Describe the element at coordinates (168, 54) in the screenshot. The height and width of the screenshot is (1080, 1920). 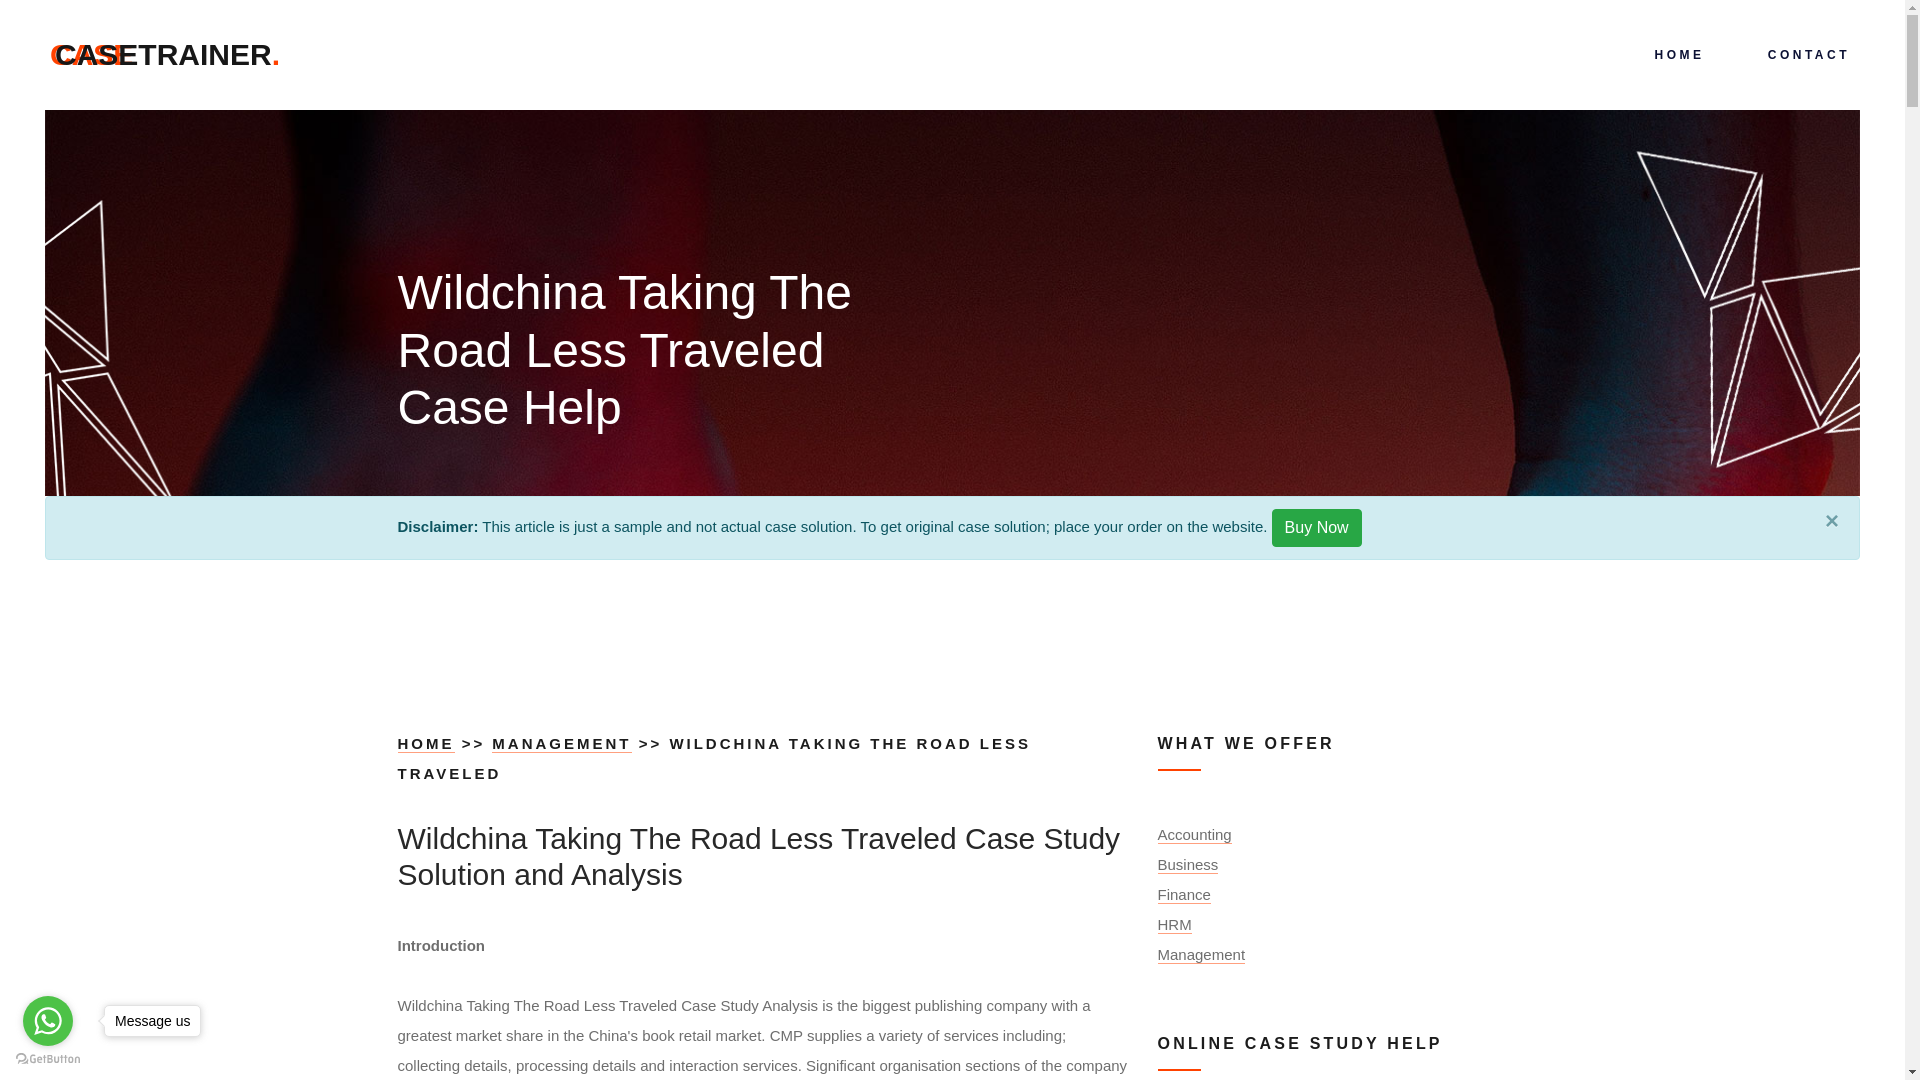
I see `HOME` at that location.